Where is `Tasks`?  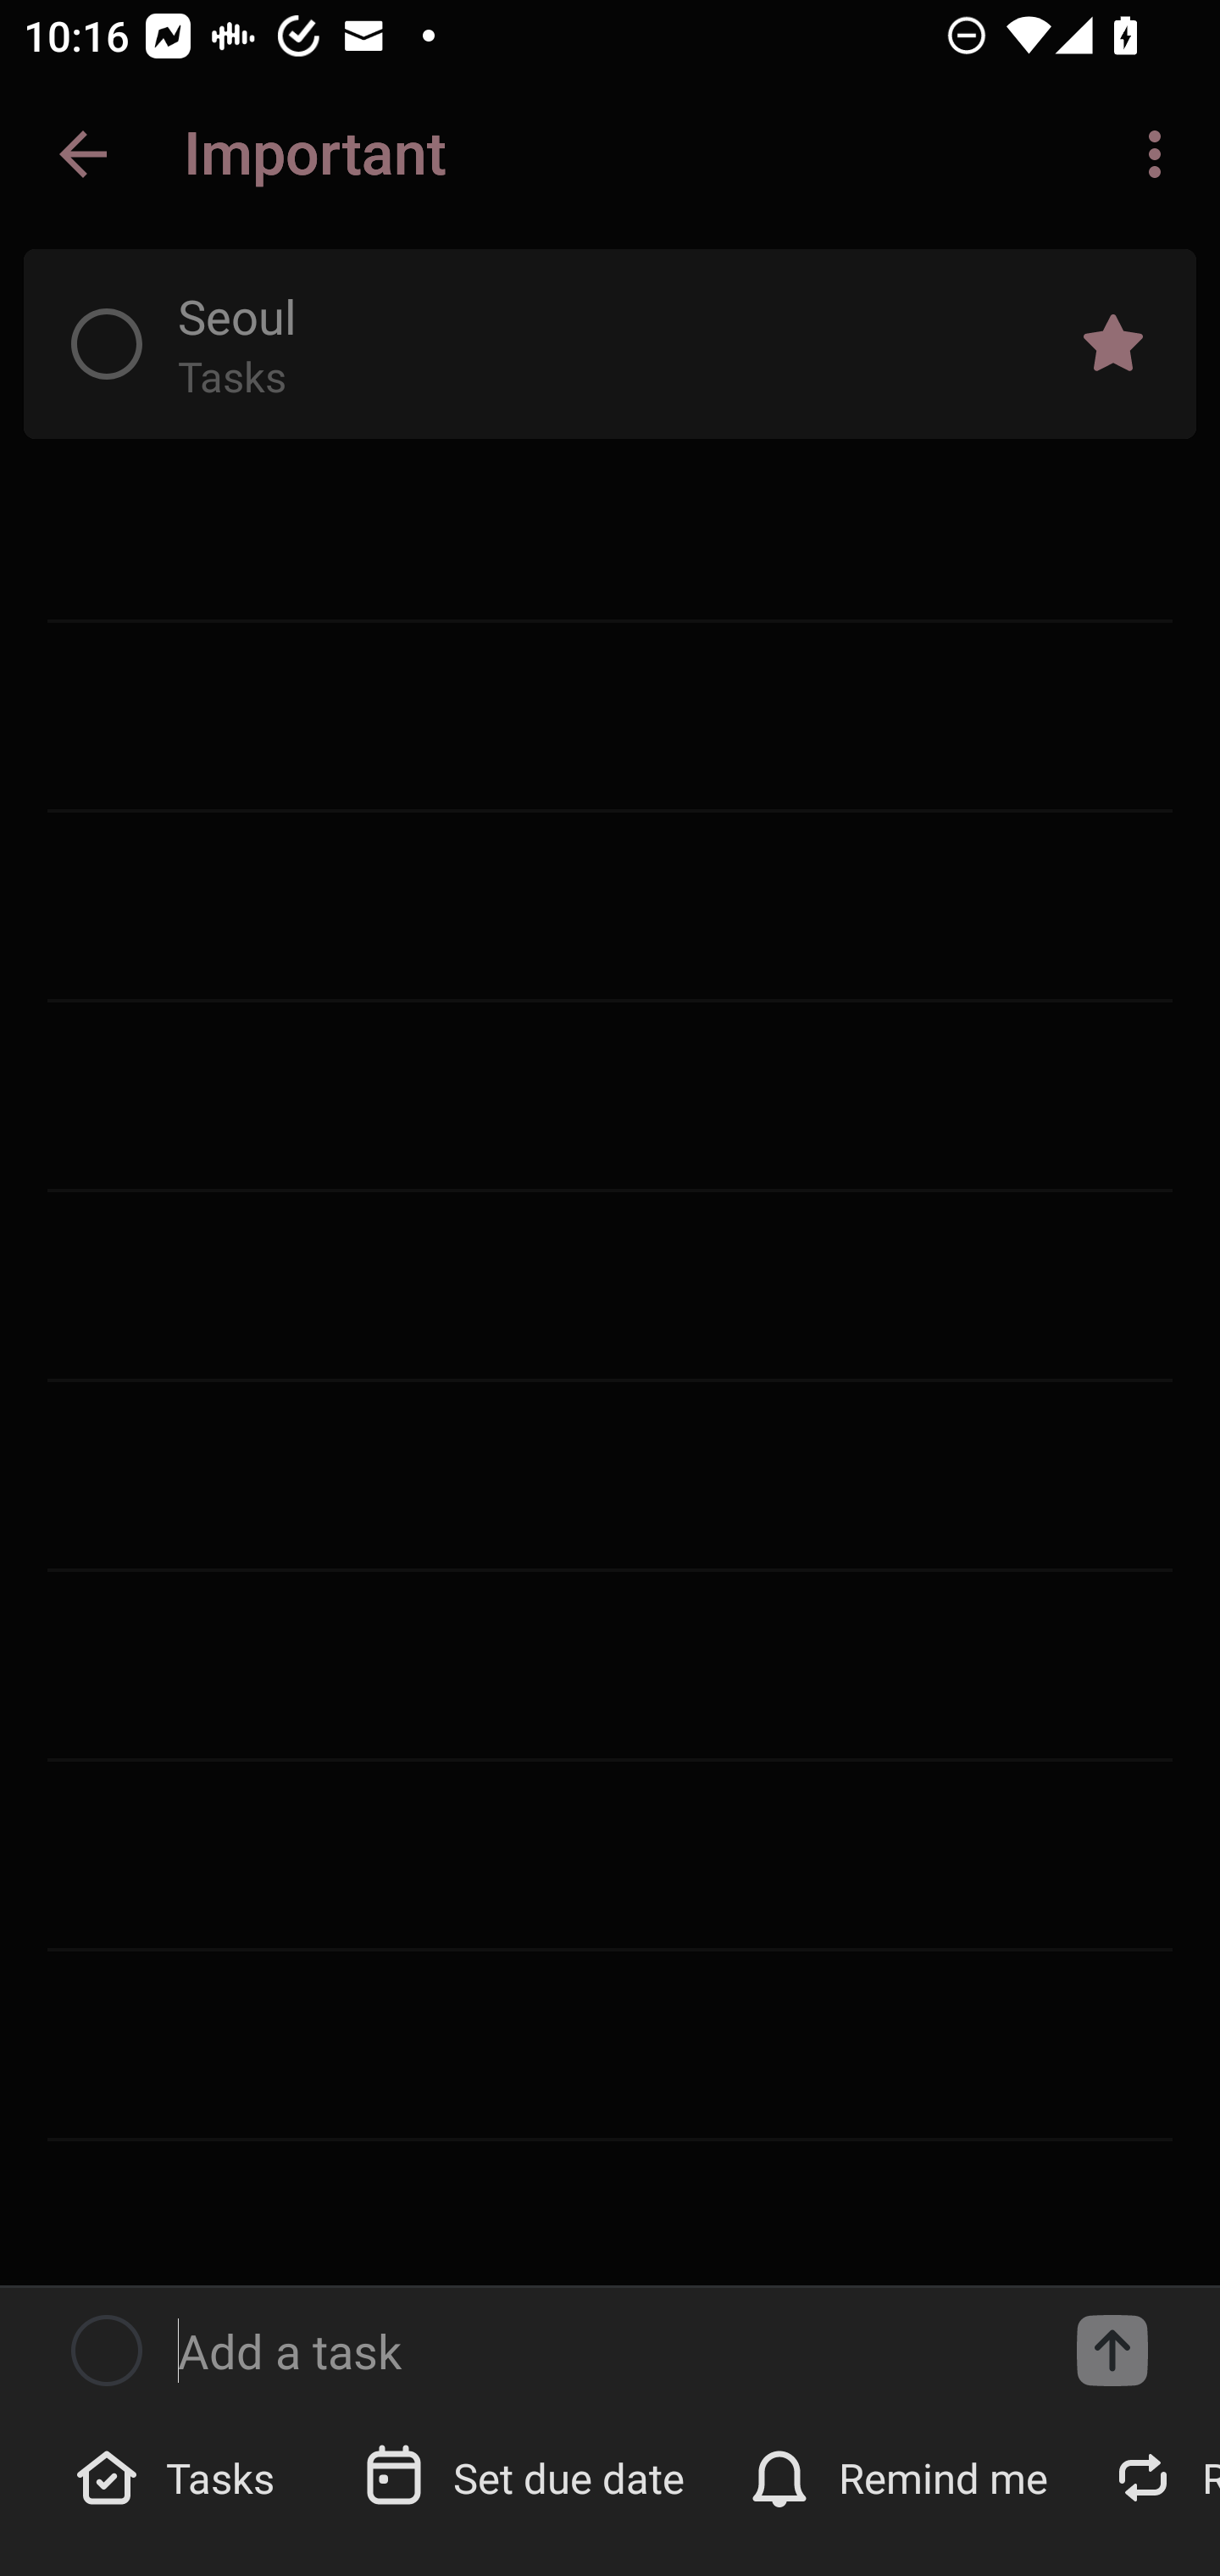 Tasks is located at coordinates (179, 2476).